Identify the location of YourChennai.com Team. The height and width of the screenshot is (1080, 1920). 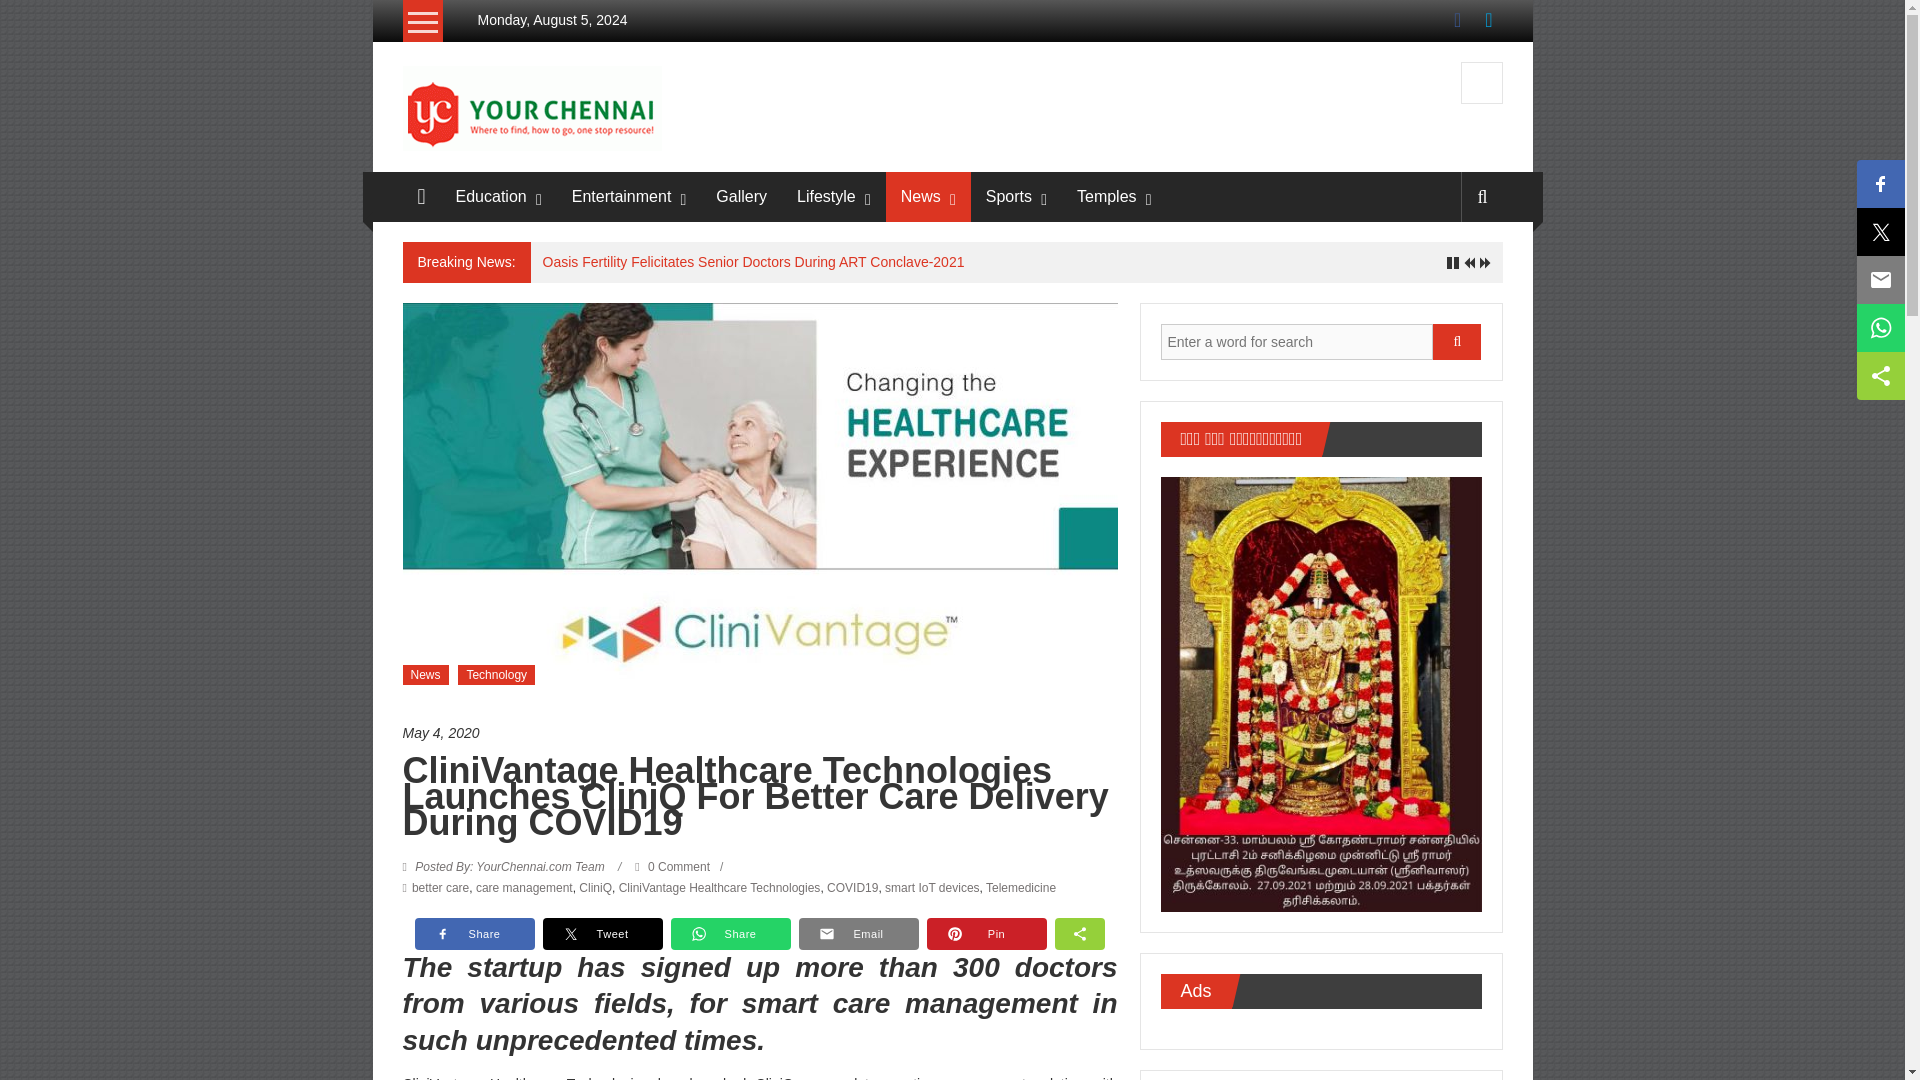
(510, 866).